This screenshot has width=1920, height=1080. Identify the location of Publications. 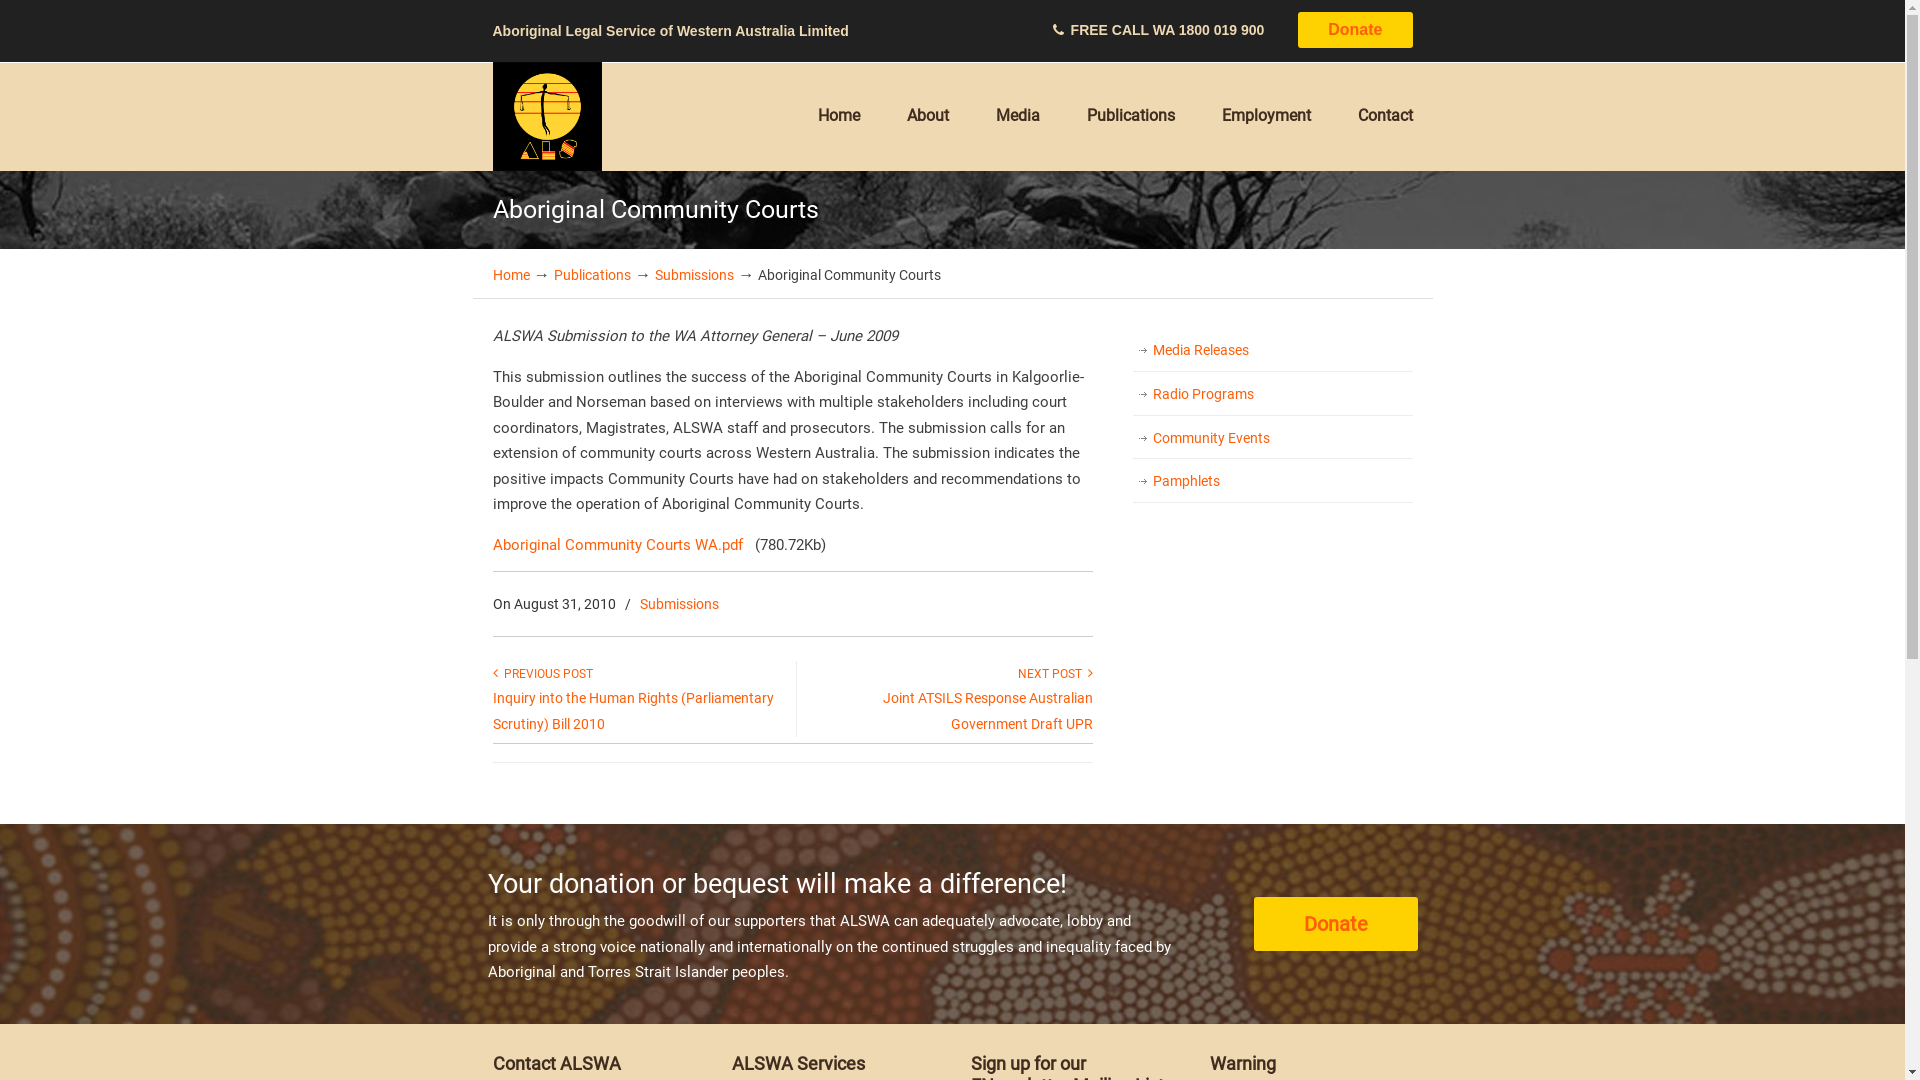
(1130, 115).